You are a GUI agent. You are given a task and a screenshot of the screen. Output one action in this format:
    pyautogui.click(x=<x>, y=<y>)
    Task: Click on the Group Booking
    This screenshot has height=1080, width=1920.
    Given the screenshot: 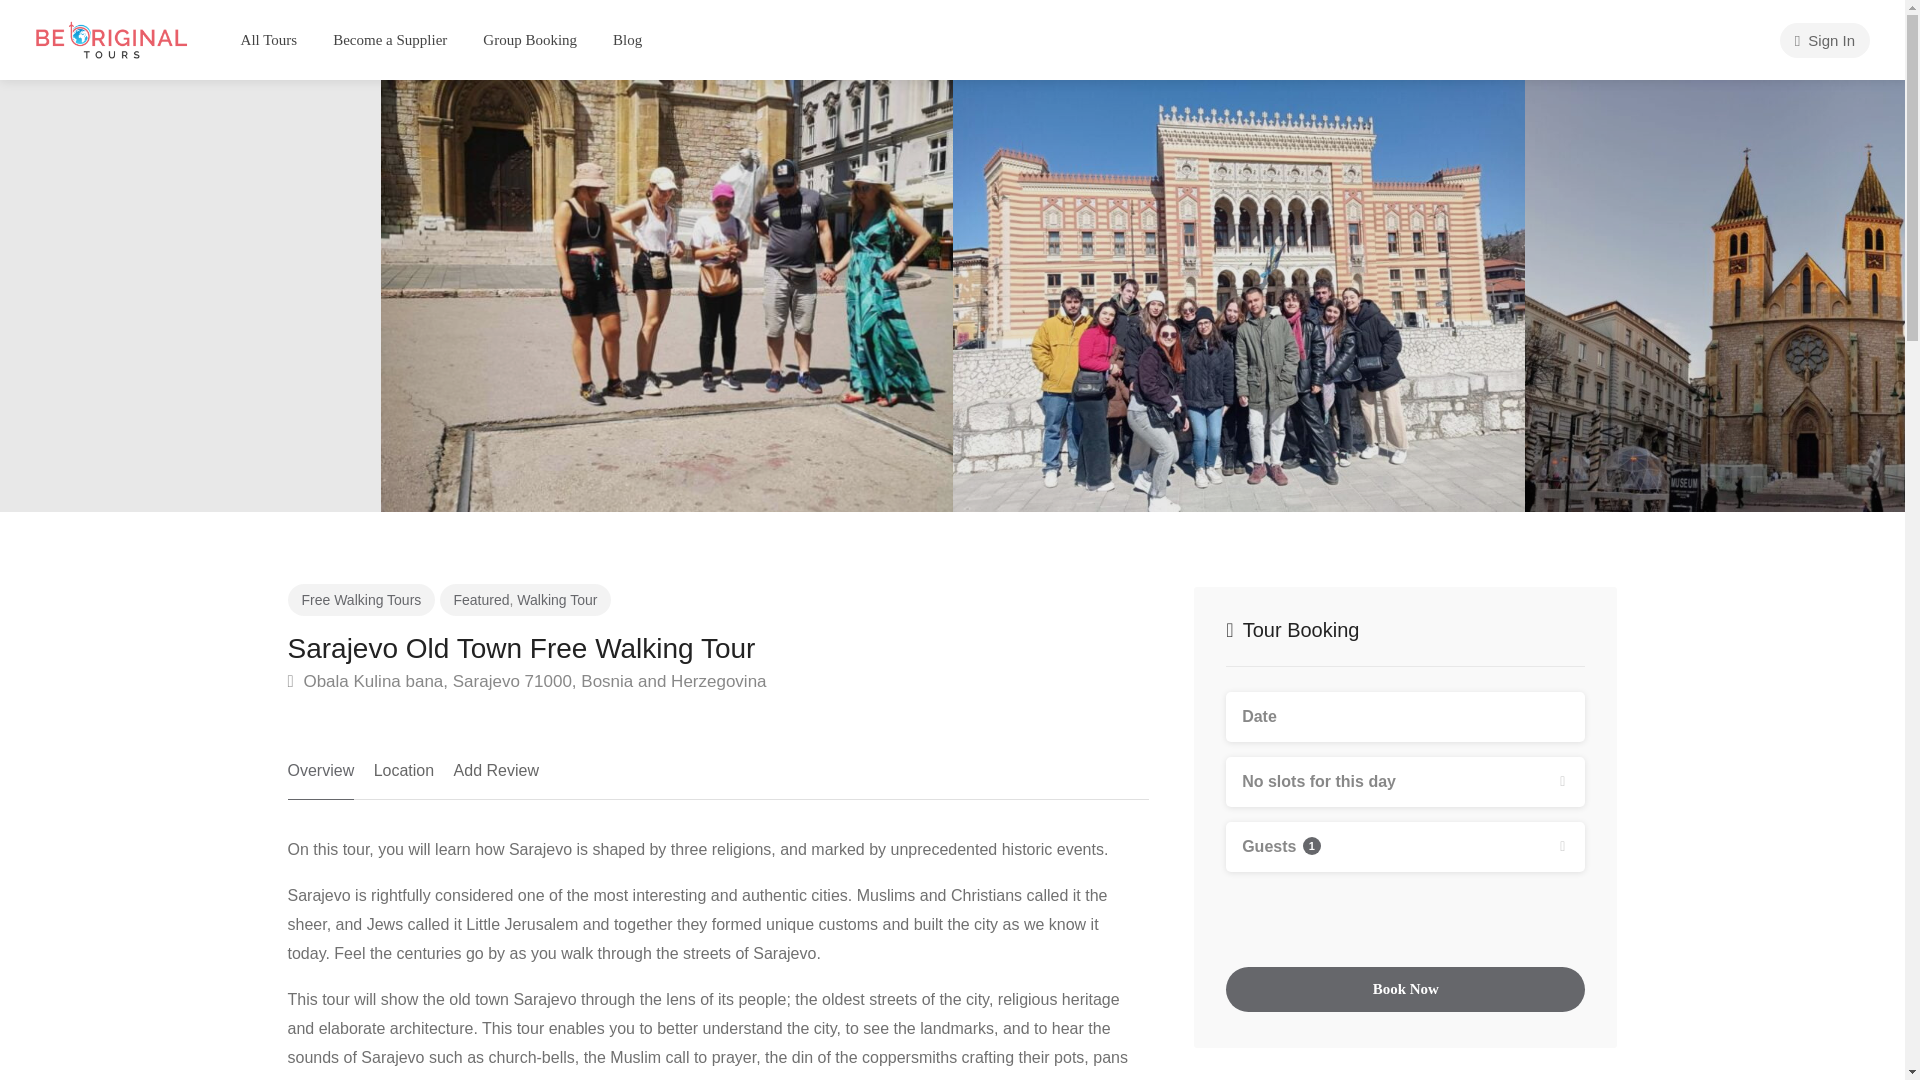 What is the action you would take?
    pyautogui.click(x=530, y=40)
    